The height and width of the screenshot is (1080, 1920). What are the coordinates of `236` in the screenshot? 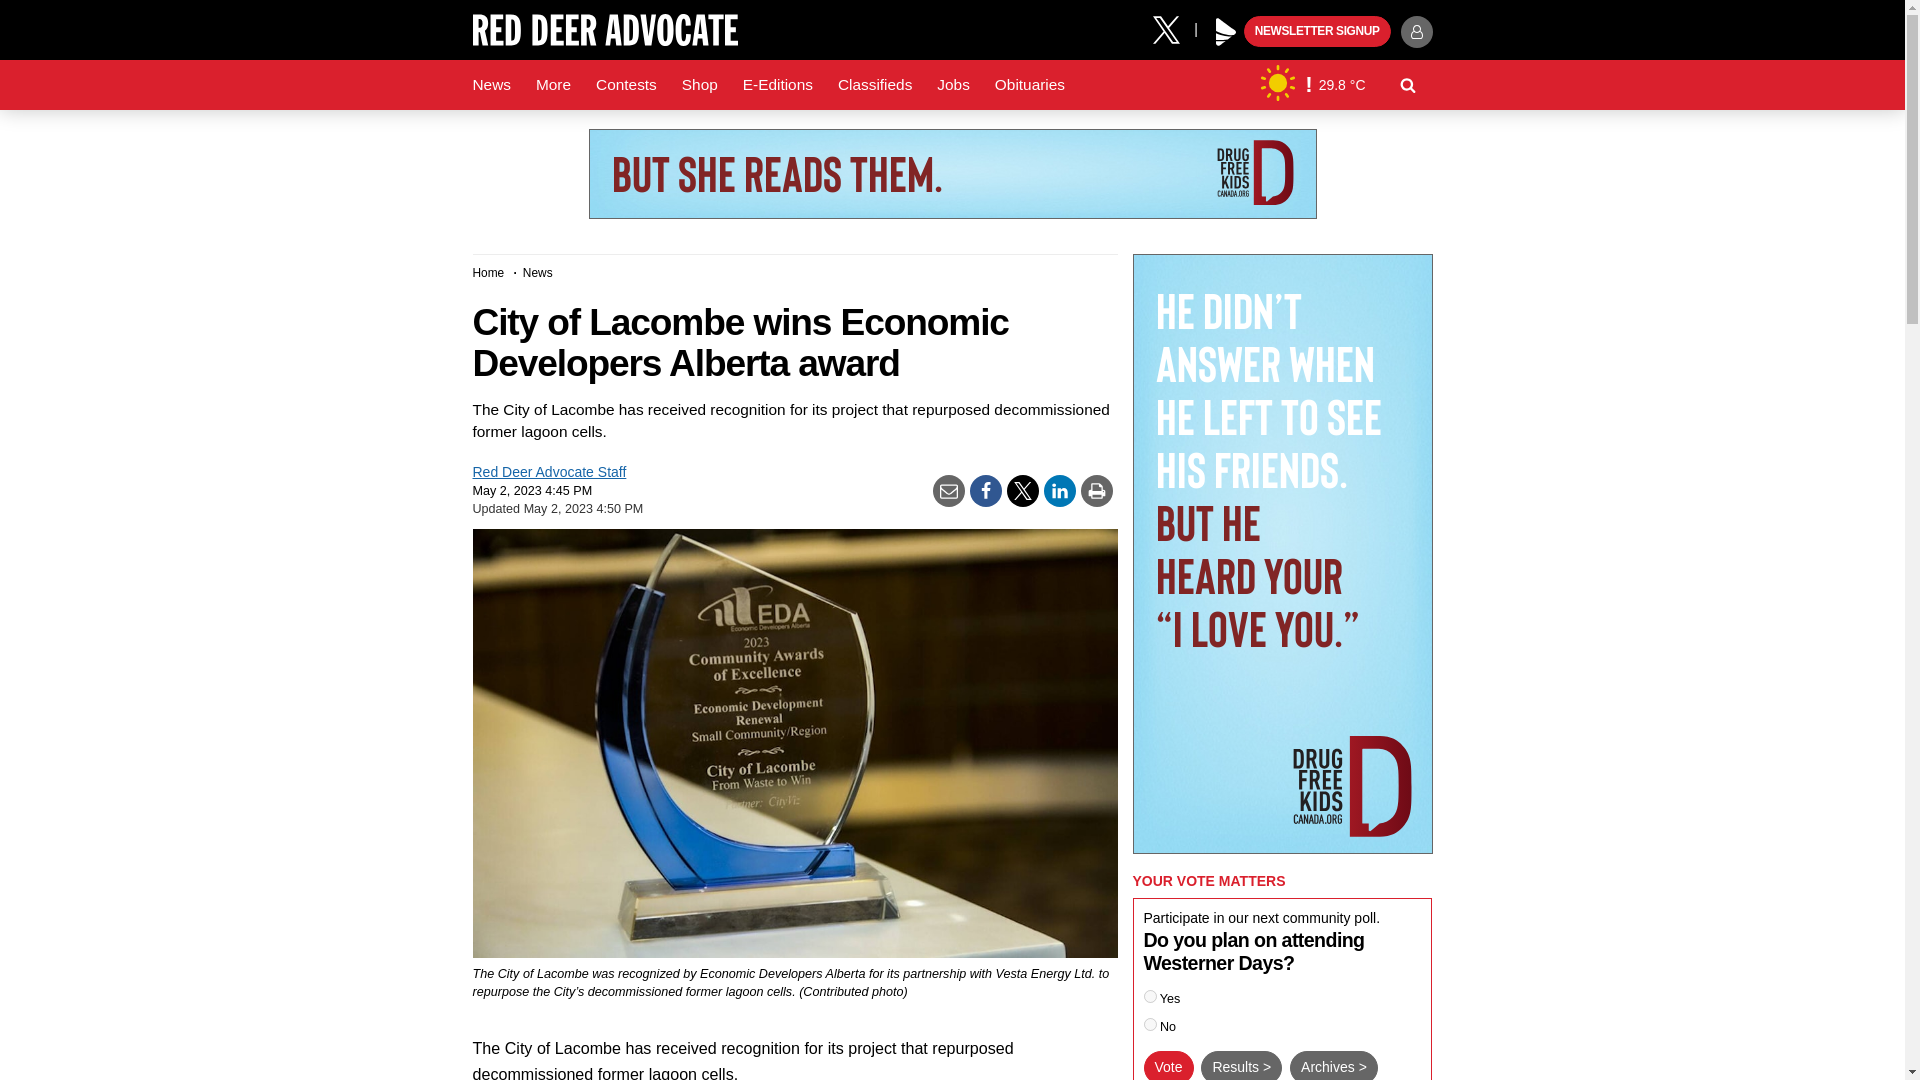 It's located at (1150, 996).